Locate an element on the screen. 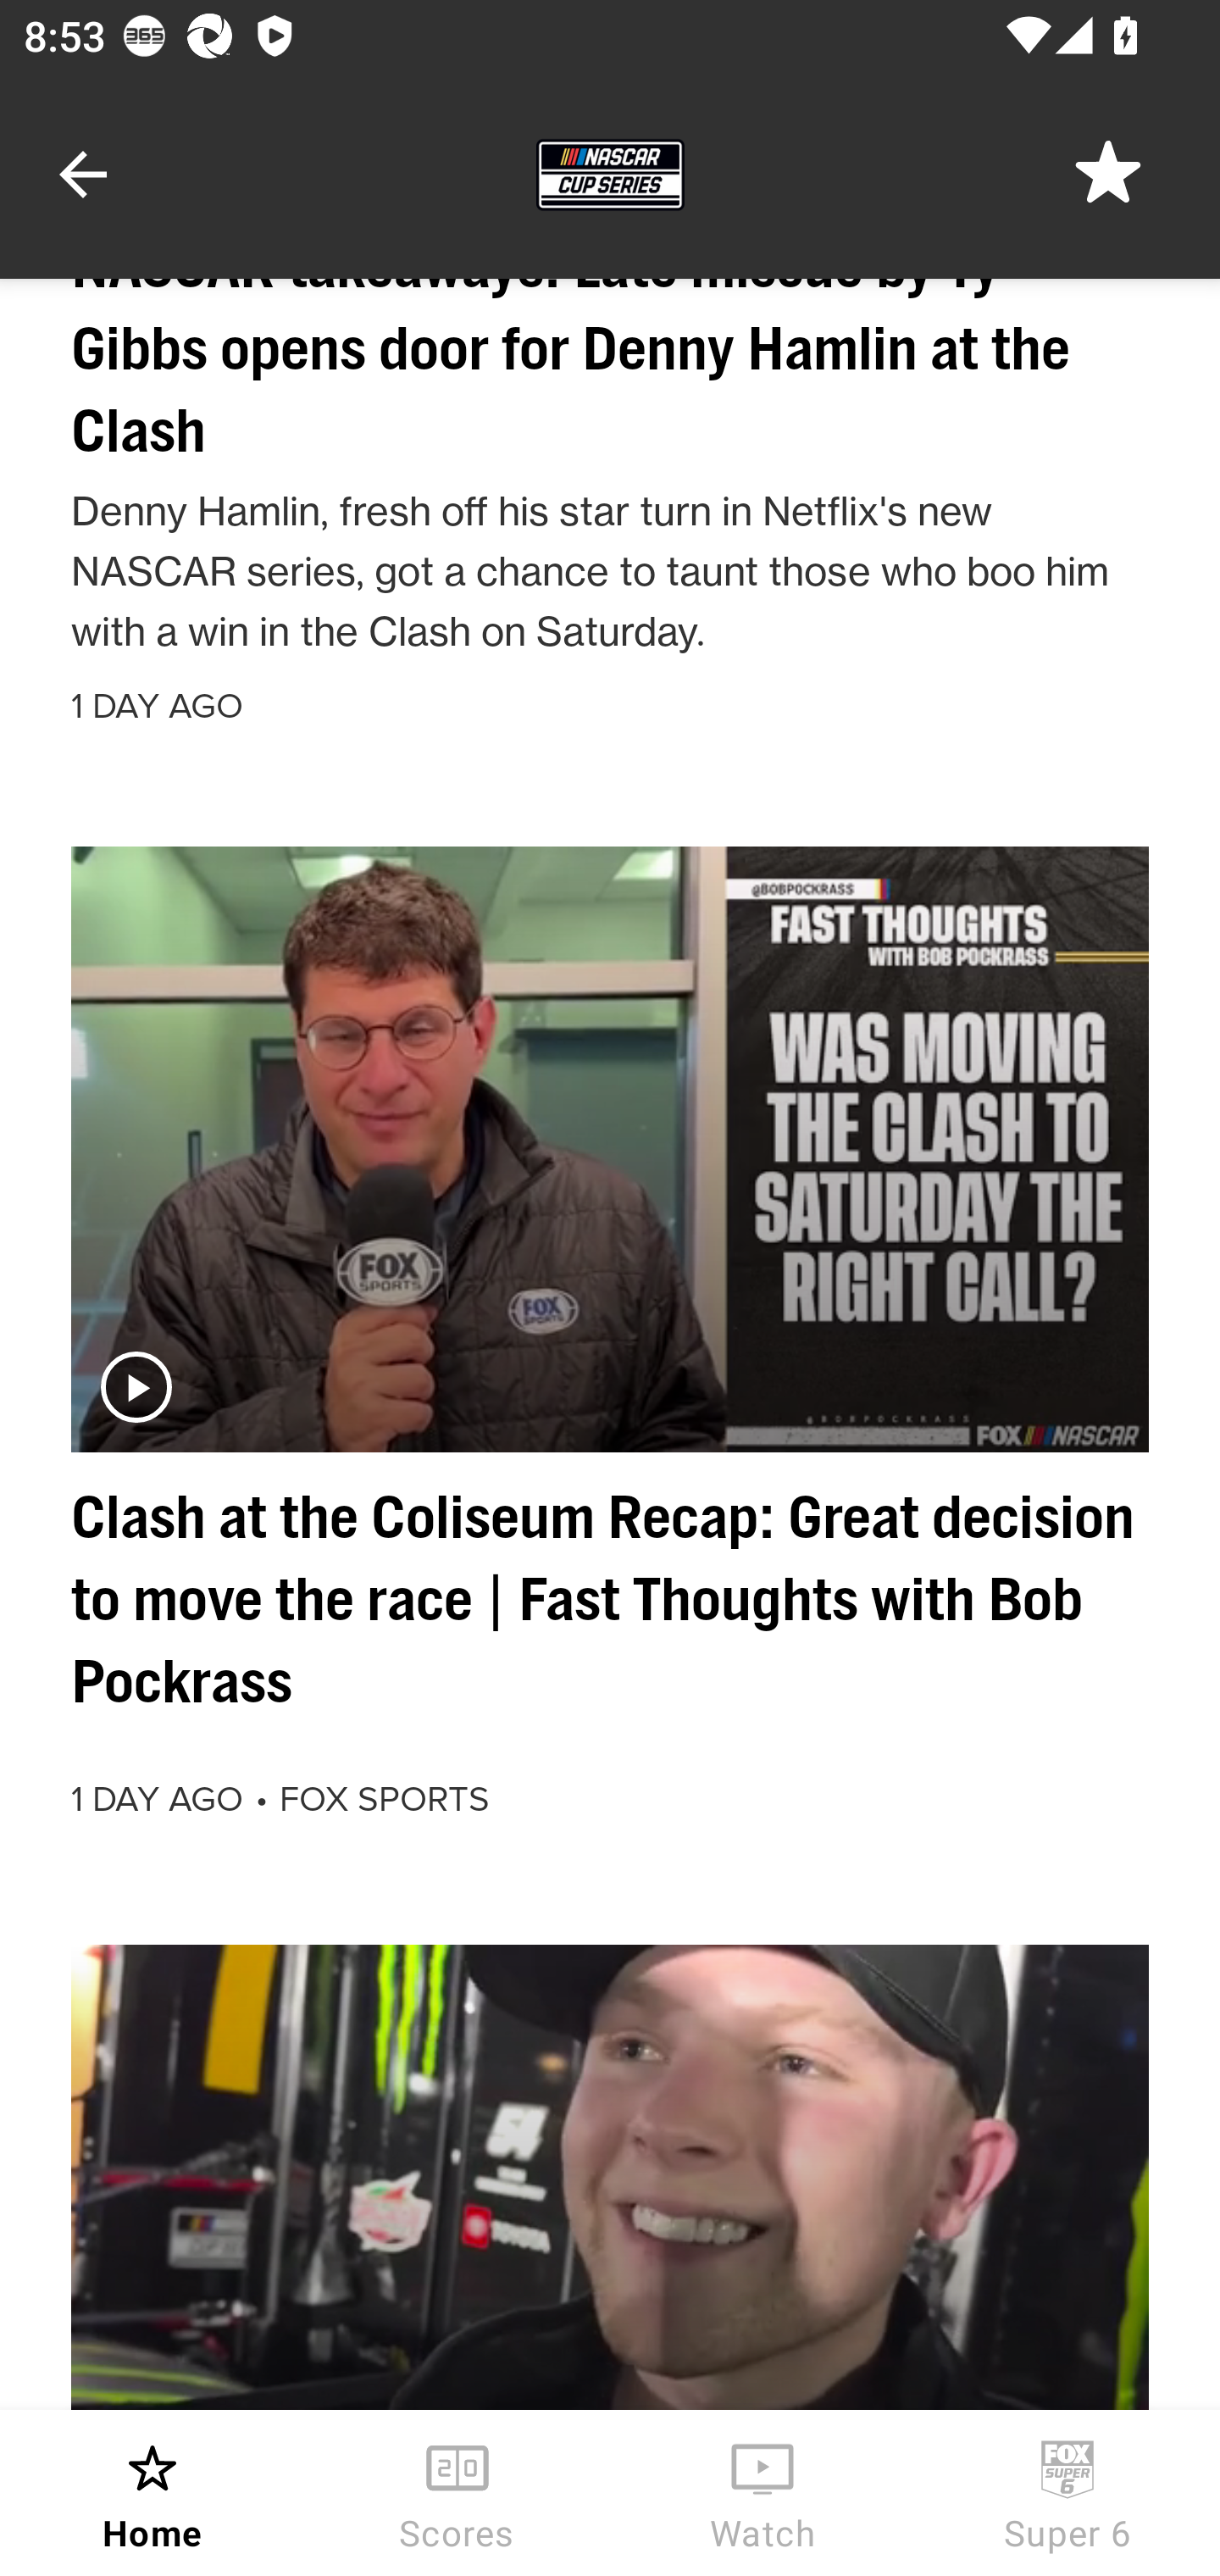 This screenshot has width=1220, height=2576. Navigate up is located at coordinates (83, 175).